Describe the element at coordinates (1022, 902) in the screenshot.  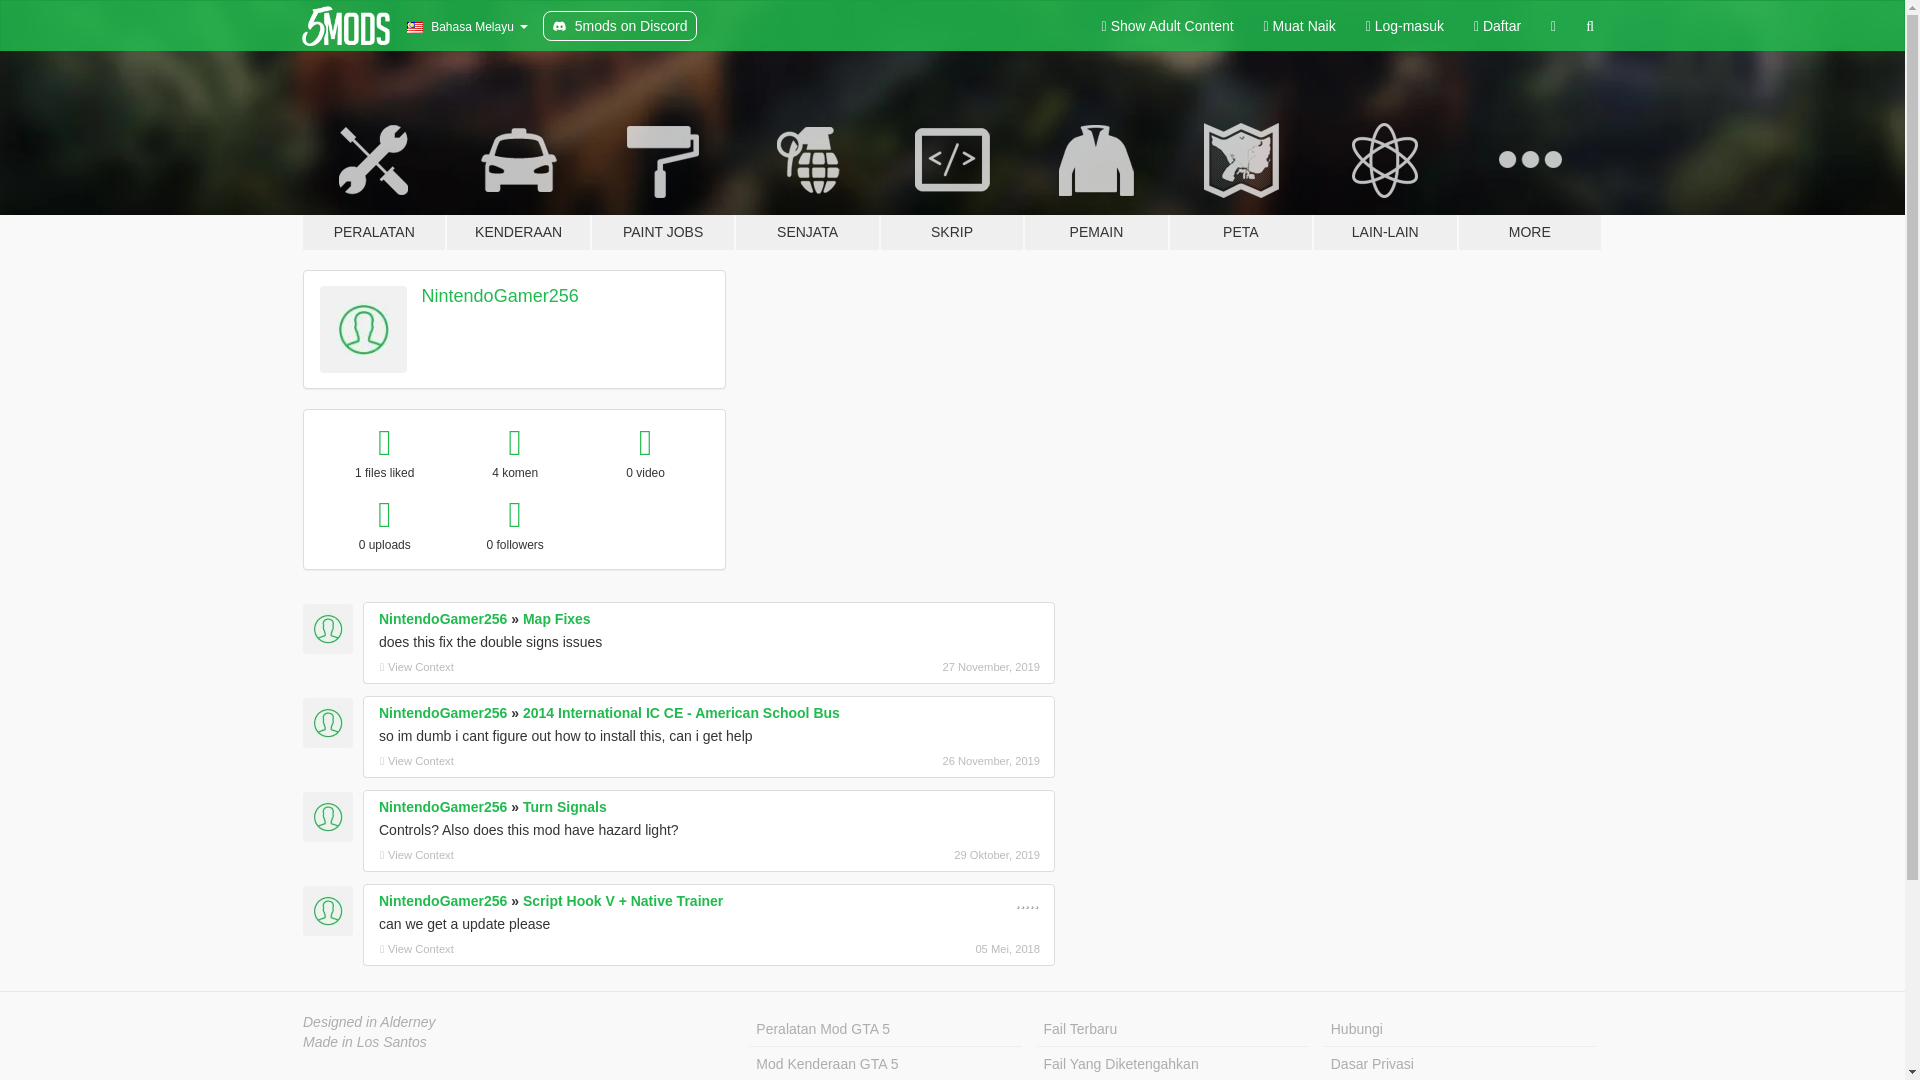
I see `Terbaekkk!` at that location.